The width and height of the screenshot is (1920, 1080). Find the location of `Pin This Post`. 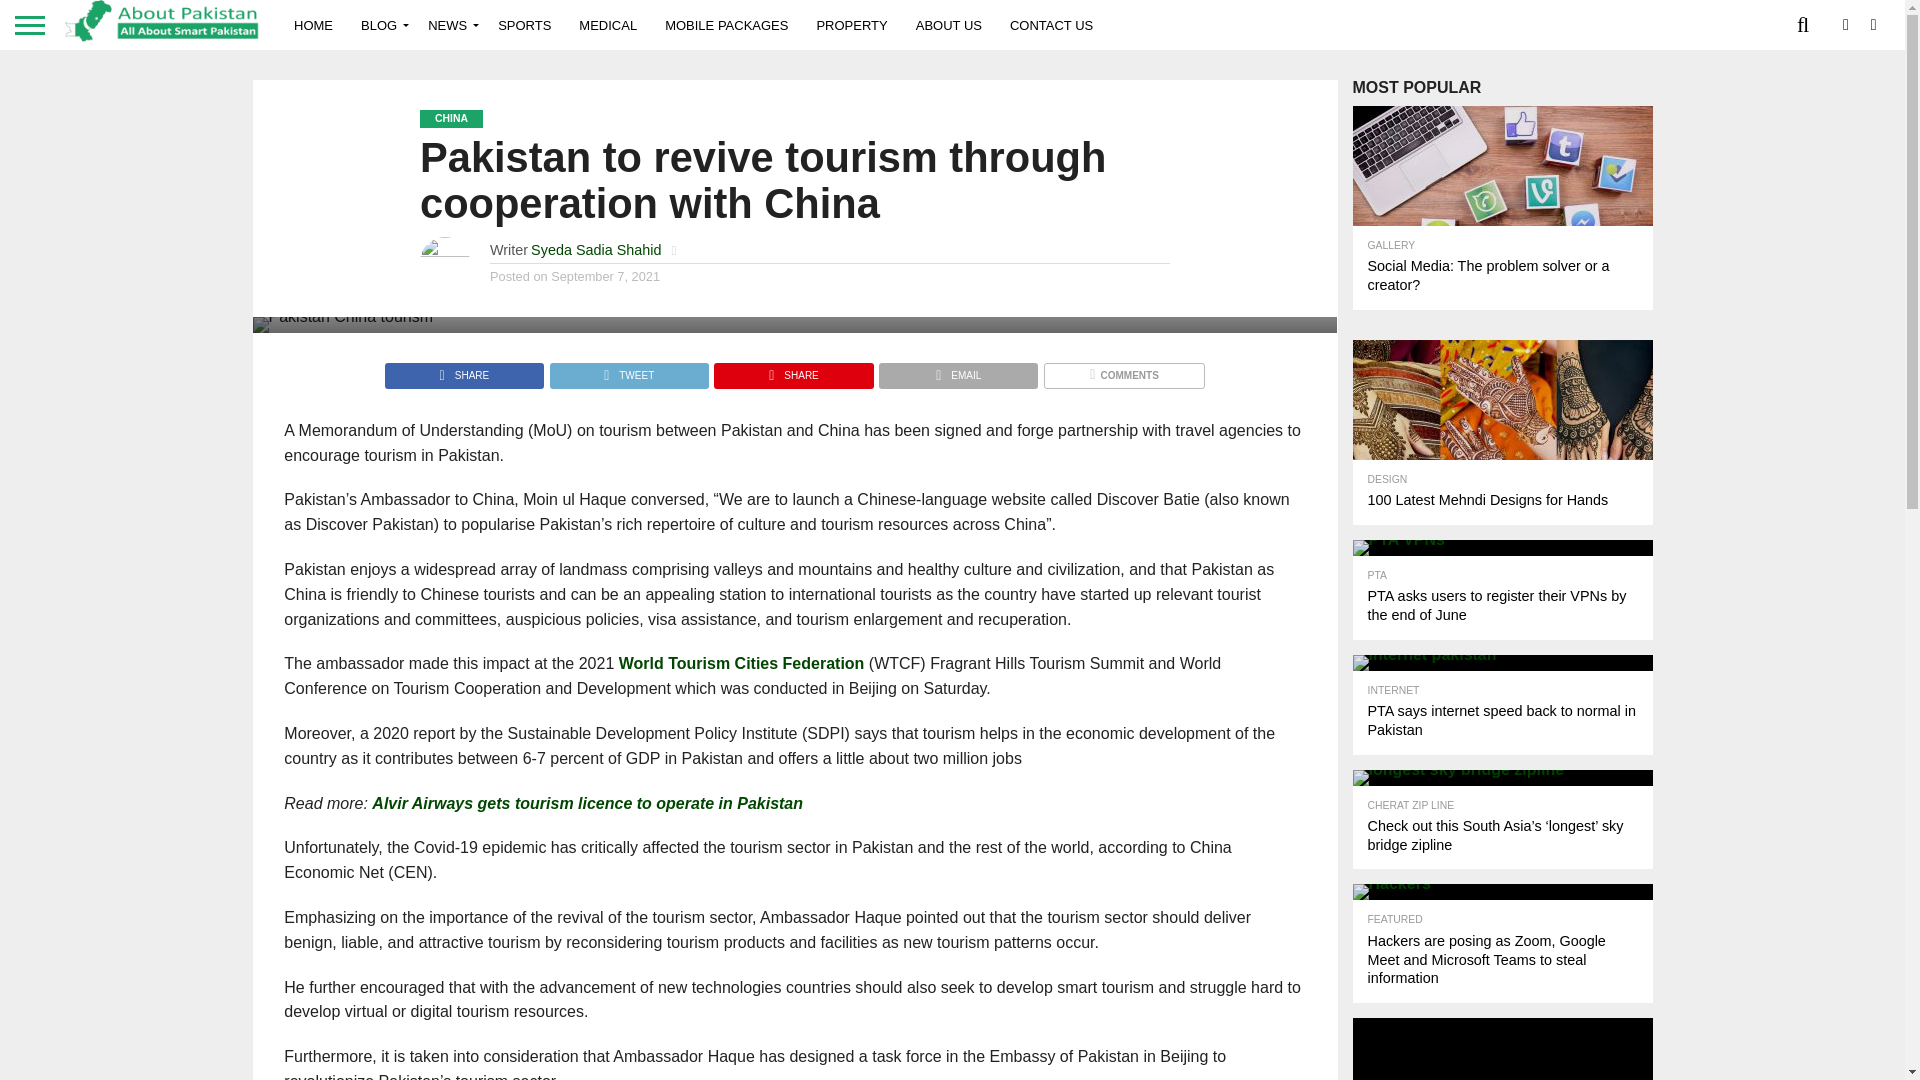

Pin This Post is located at coordinates (792, 370).